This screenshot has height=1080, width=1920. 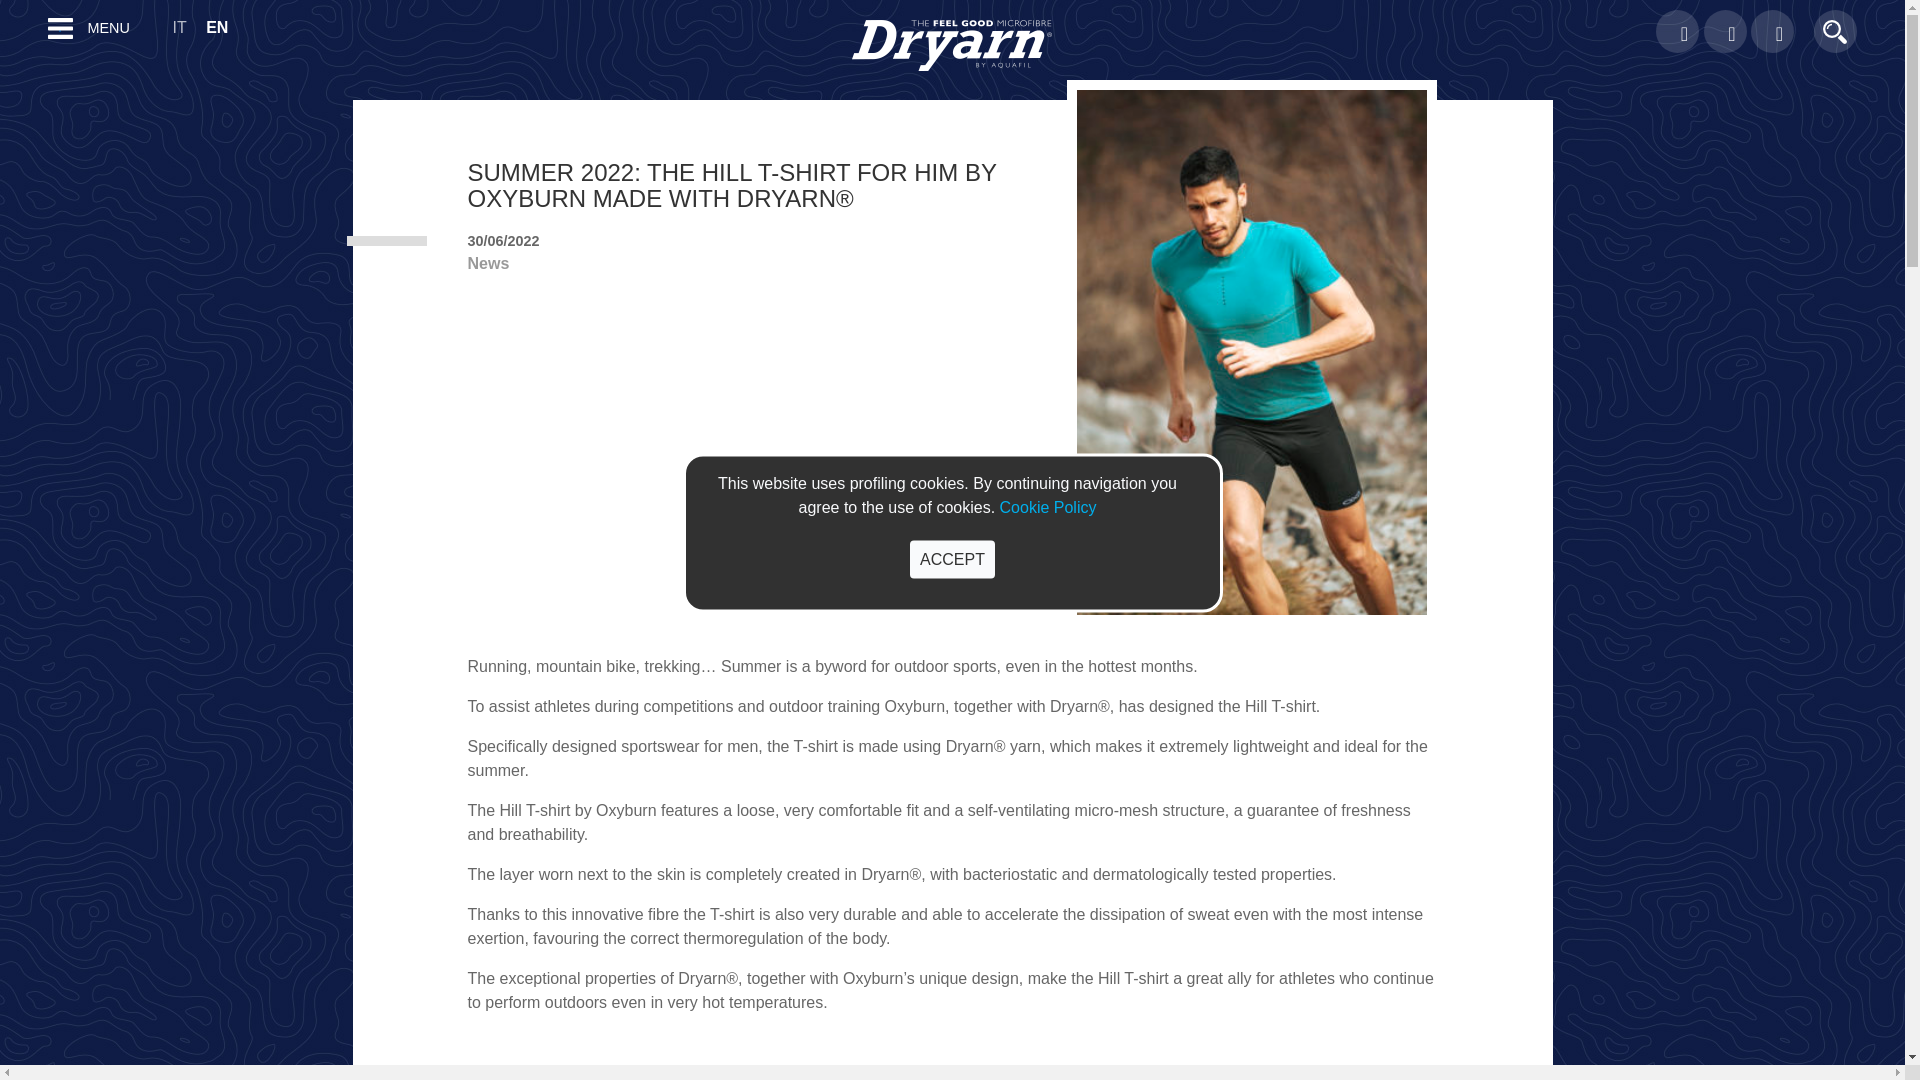 I want to click on IT, so click(x=186, y=27).